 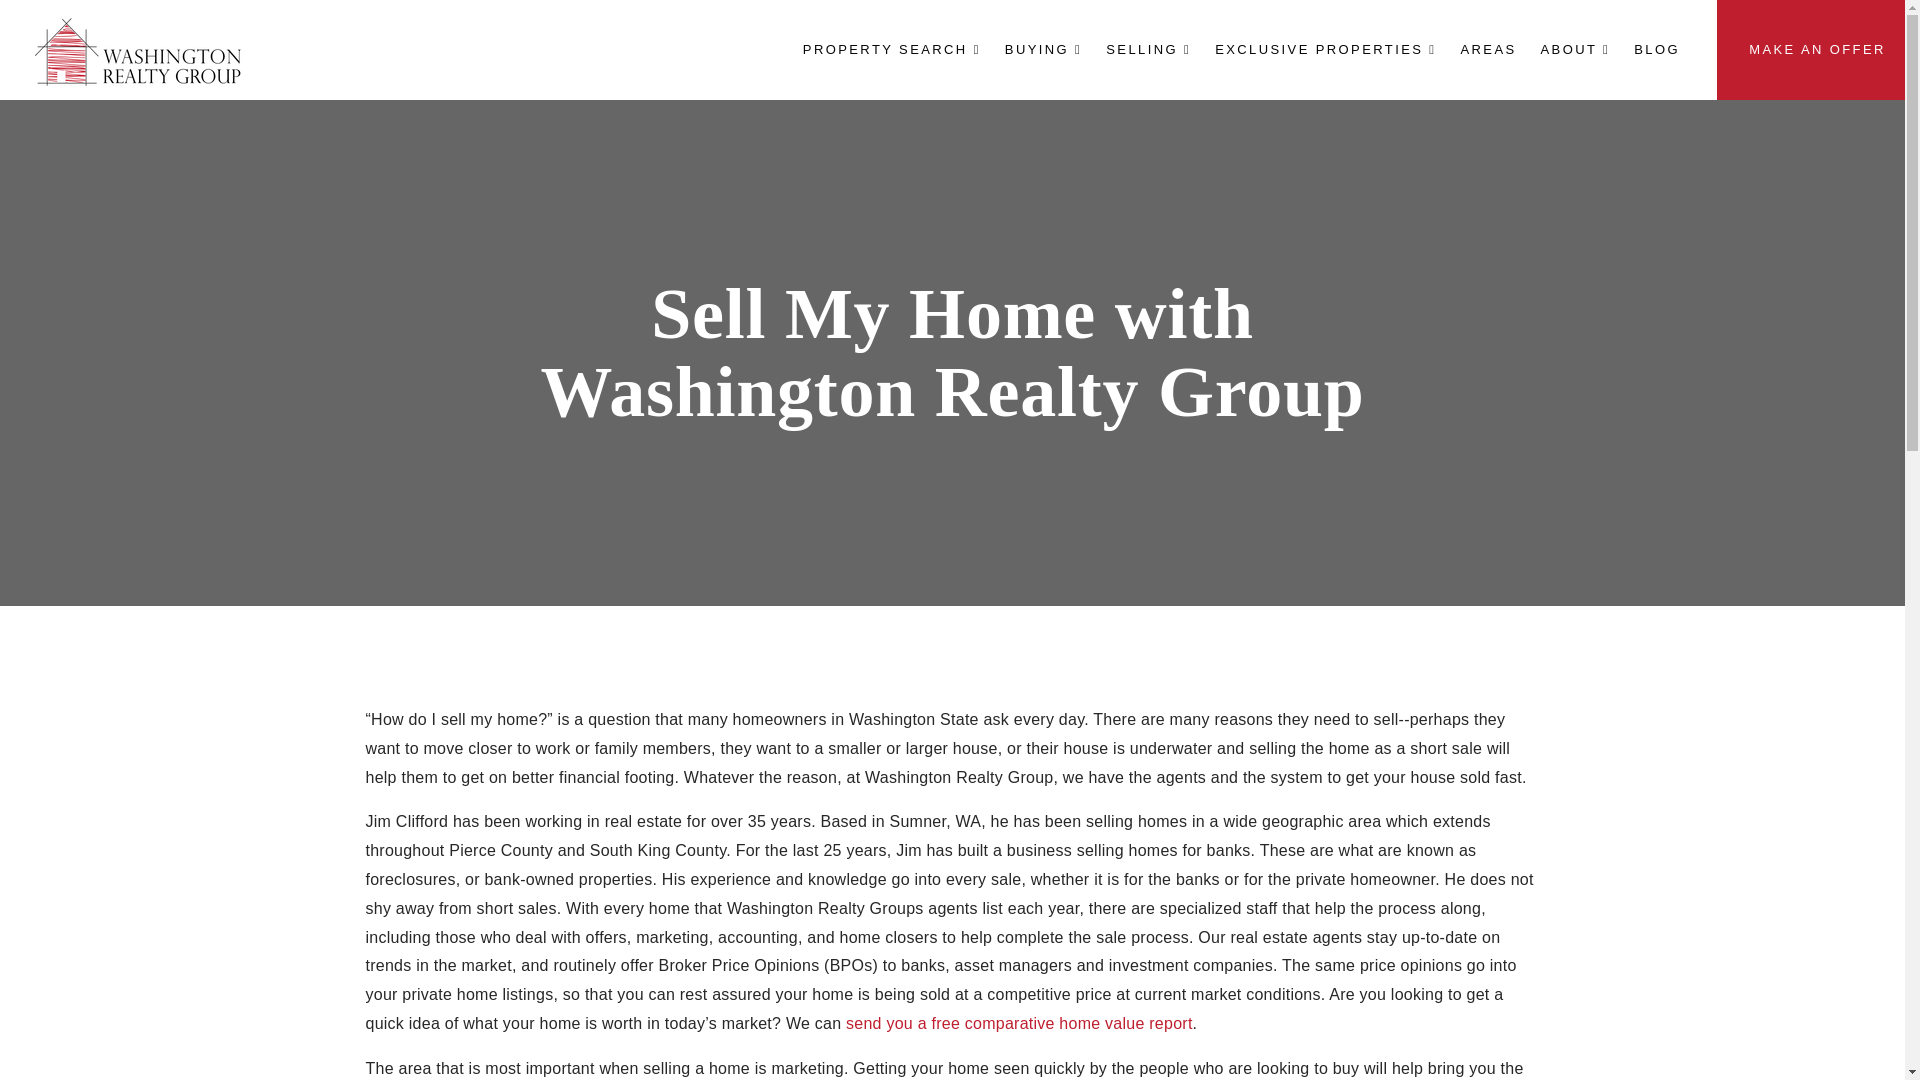 What do you see at coordinates (1043, 49) in the screenshot?
I see `BUYING` at bounding box center [1043, 49].